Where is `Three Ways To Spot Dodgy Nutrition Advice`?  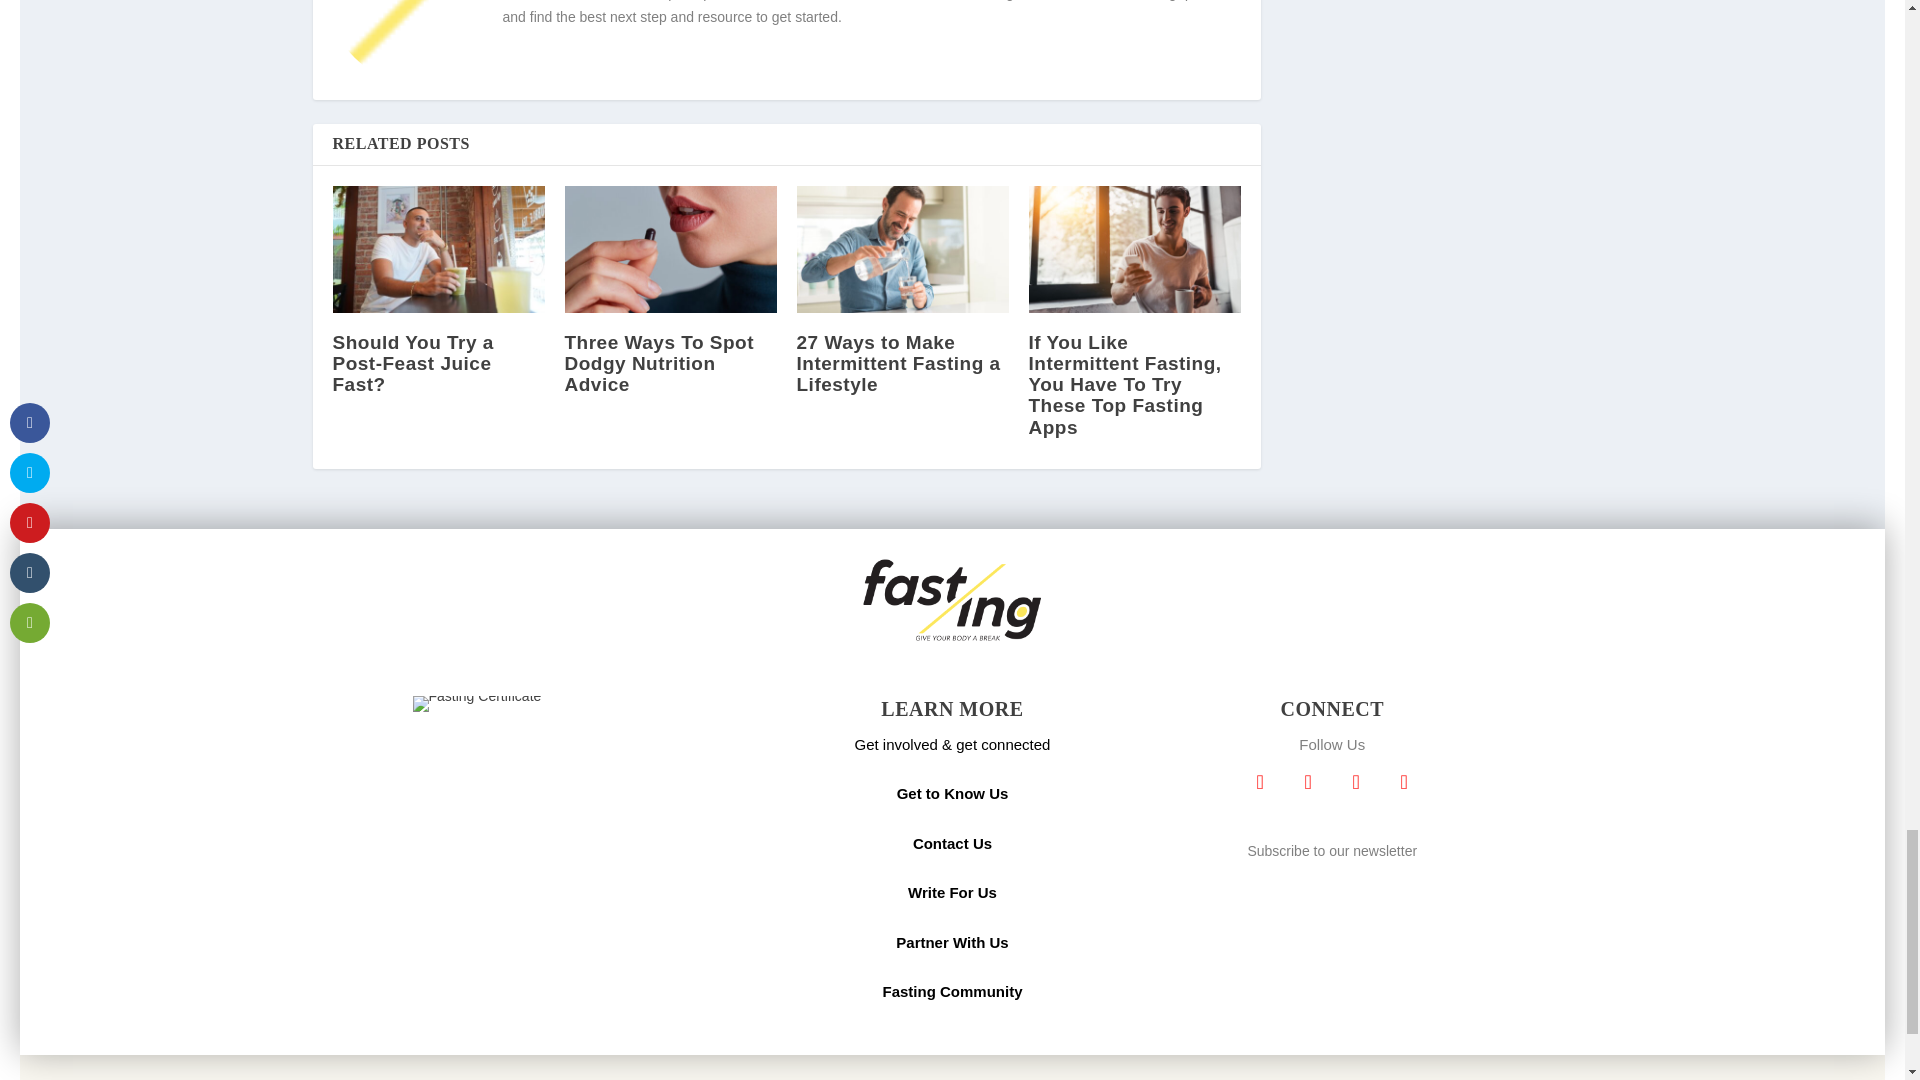 Three Ways To Spot Dodgy Nutrition Advice is located at coordinates (670, 249).